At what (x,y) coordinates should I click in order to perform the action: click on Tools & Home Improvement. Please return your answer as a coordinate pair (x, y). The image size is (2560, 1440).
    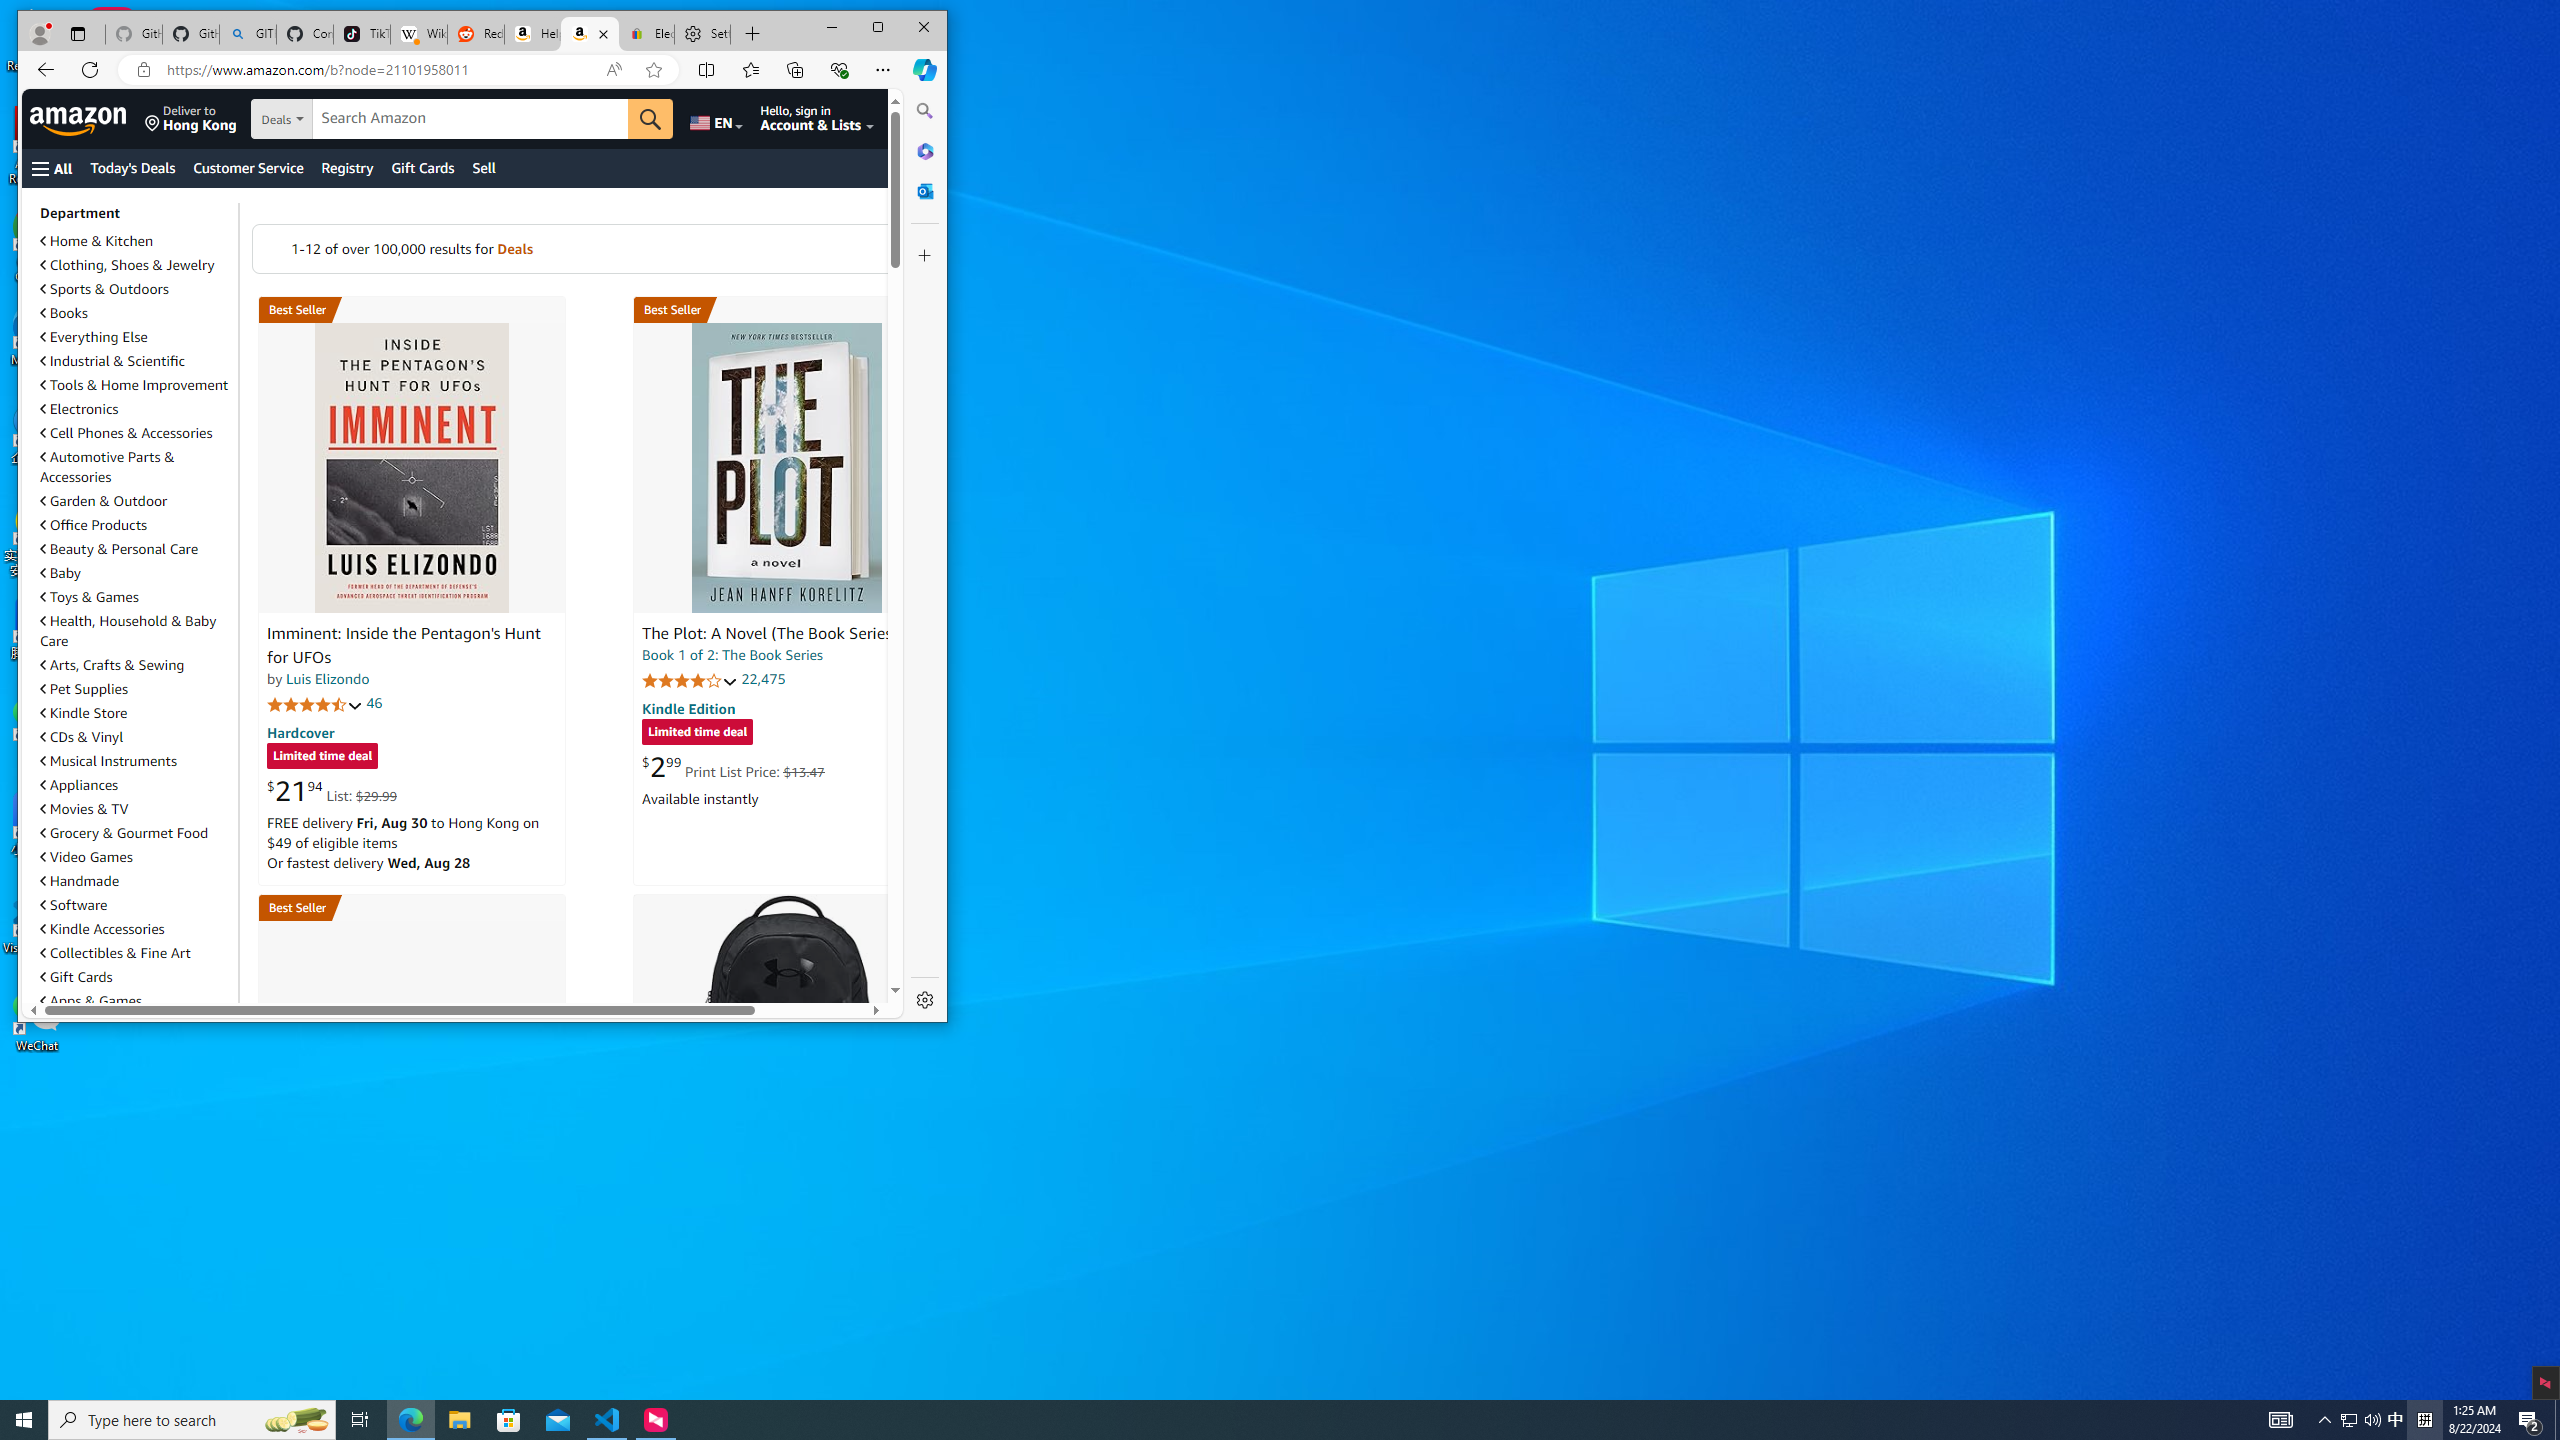
    Looking at the image, I should click on (136, 384).